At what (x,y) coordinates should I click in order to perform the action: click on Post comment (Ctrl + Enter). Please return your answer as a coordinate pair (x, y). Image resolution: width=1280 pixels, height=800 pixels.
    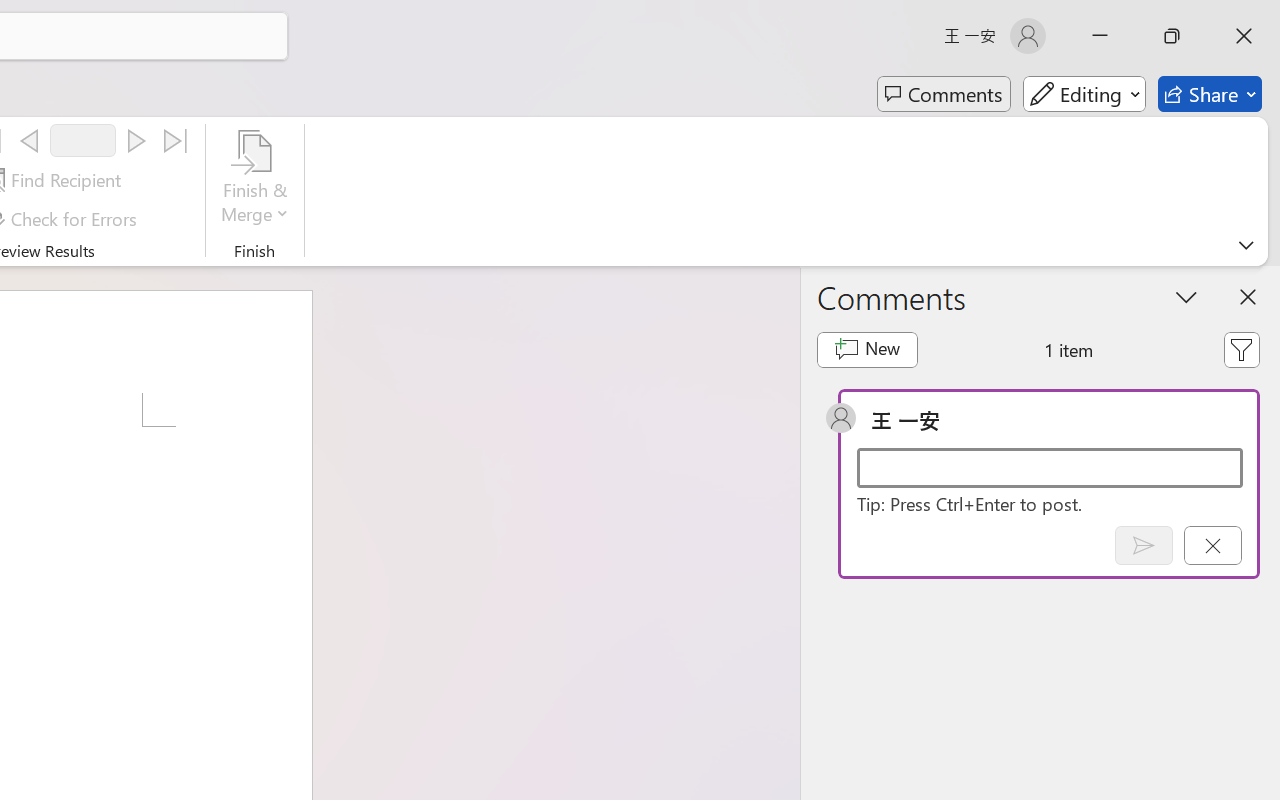
    Looking at the image, I should click on (1143, 545).